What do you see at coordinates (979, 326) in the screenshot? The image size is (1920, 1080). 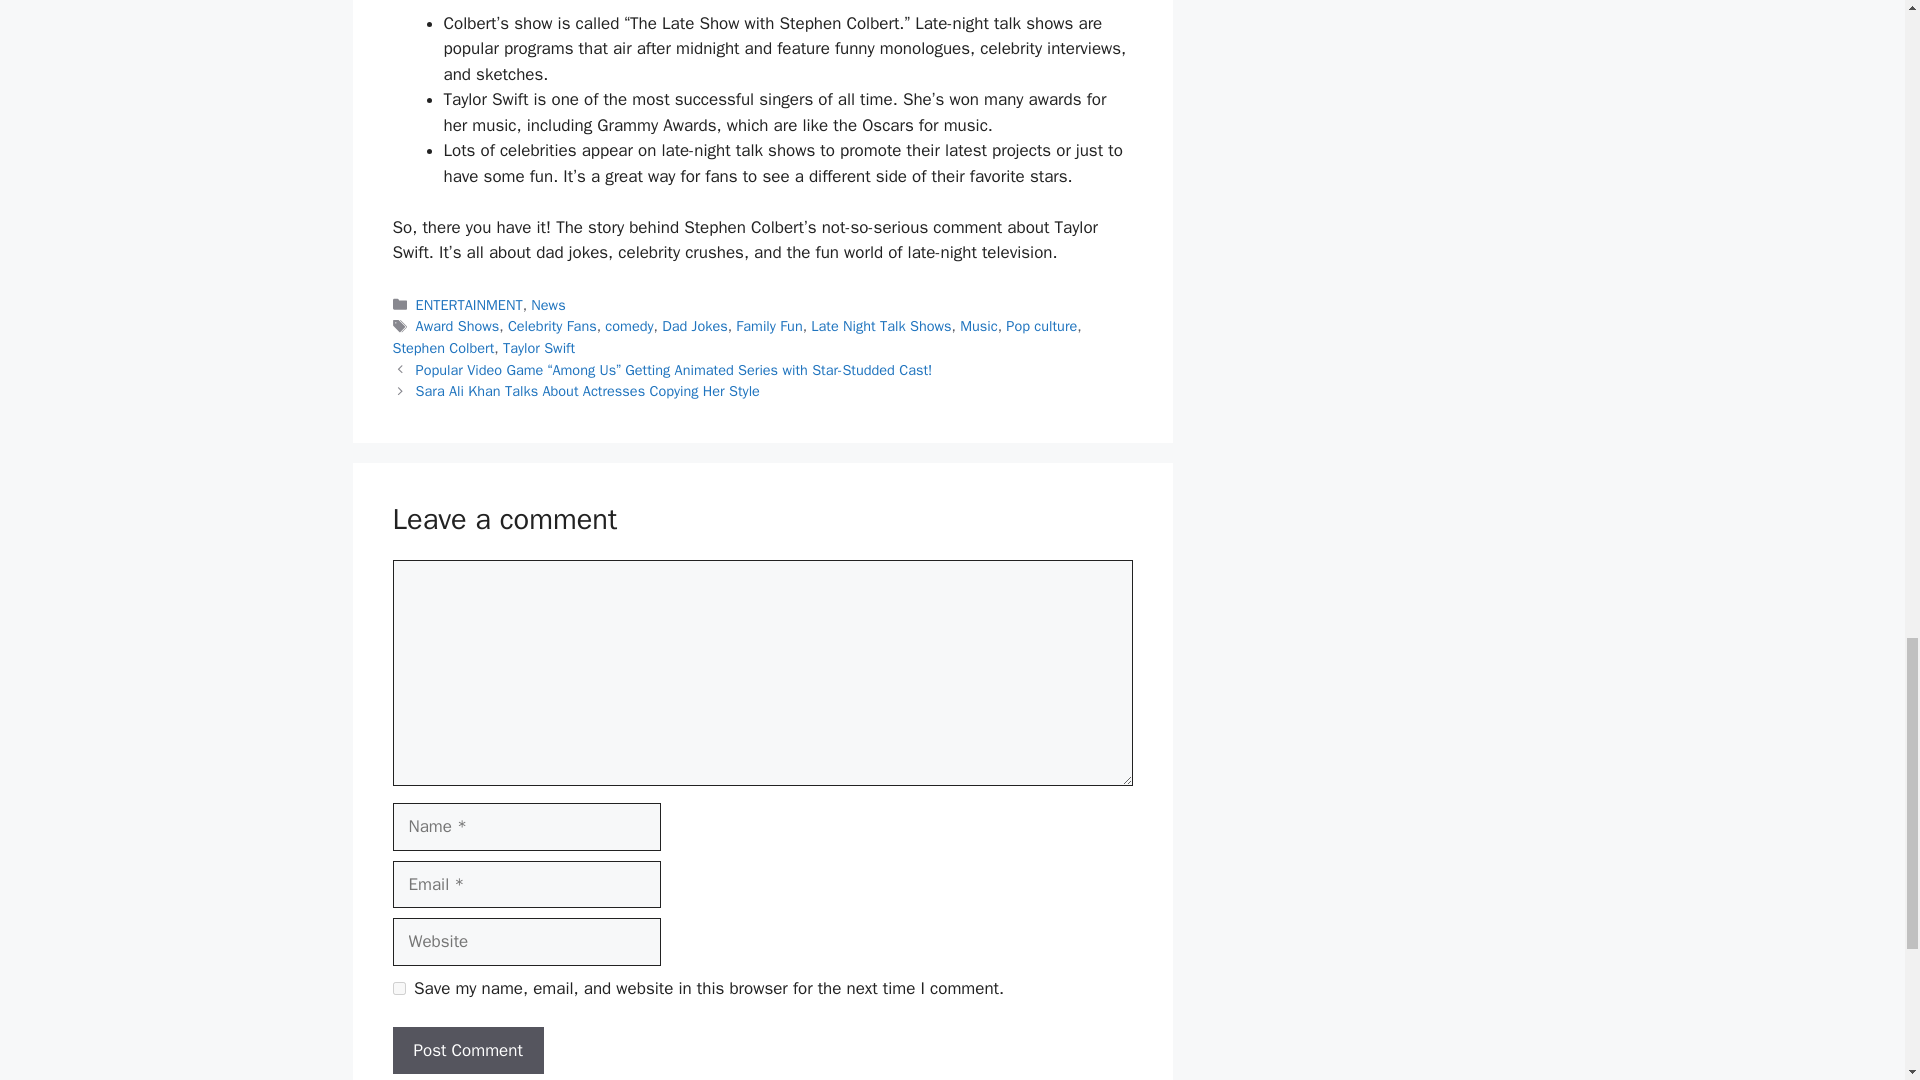 I see `Music` at bounding box center [979, 326].